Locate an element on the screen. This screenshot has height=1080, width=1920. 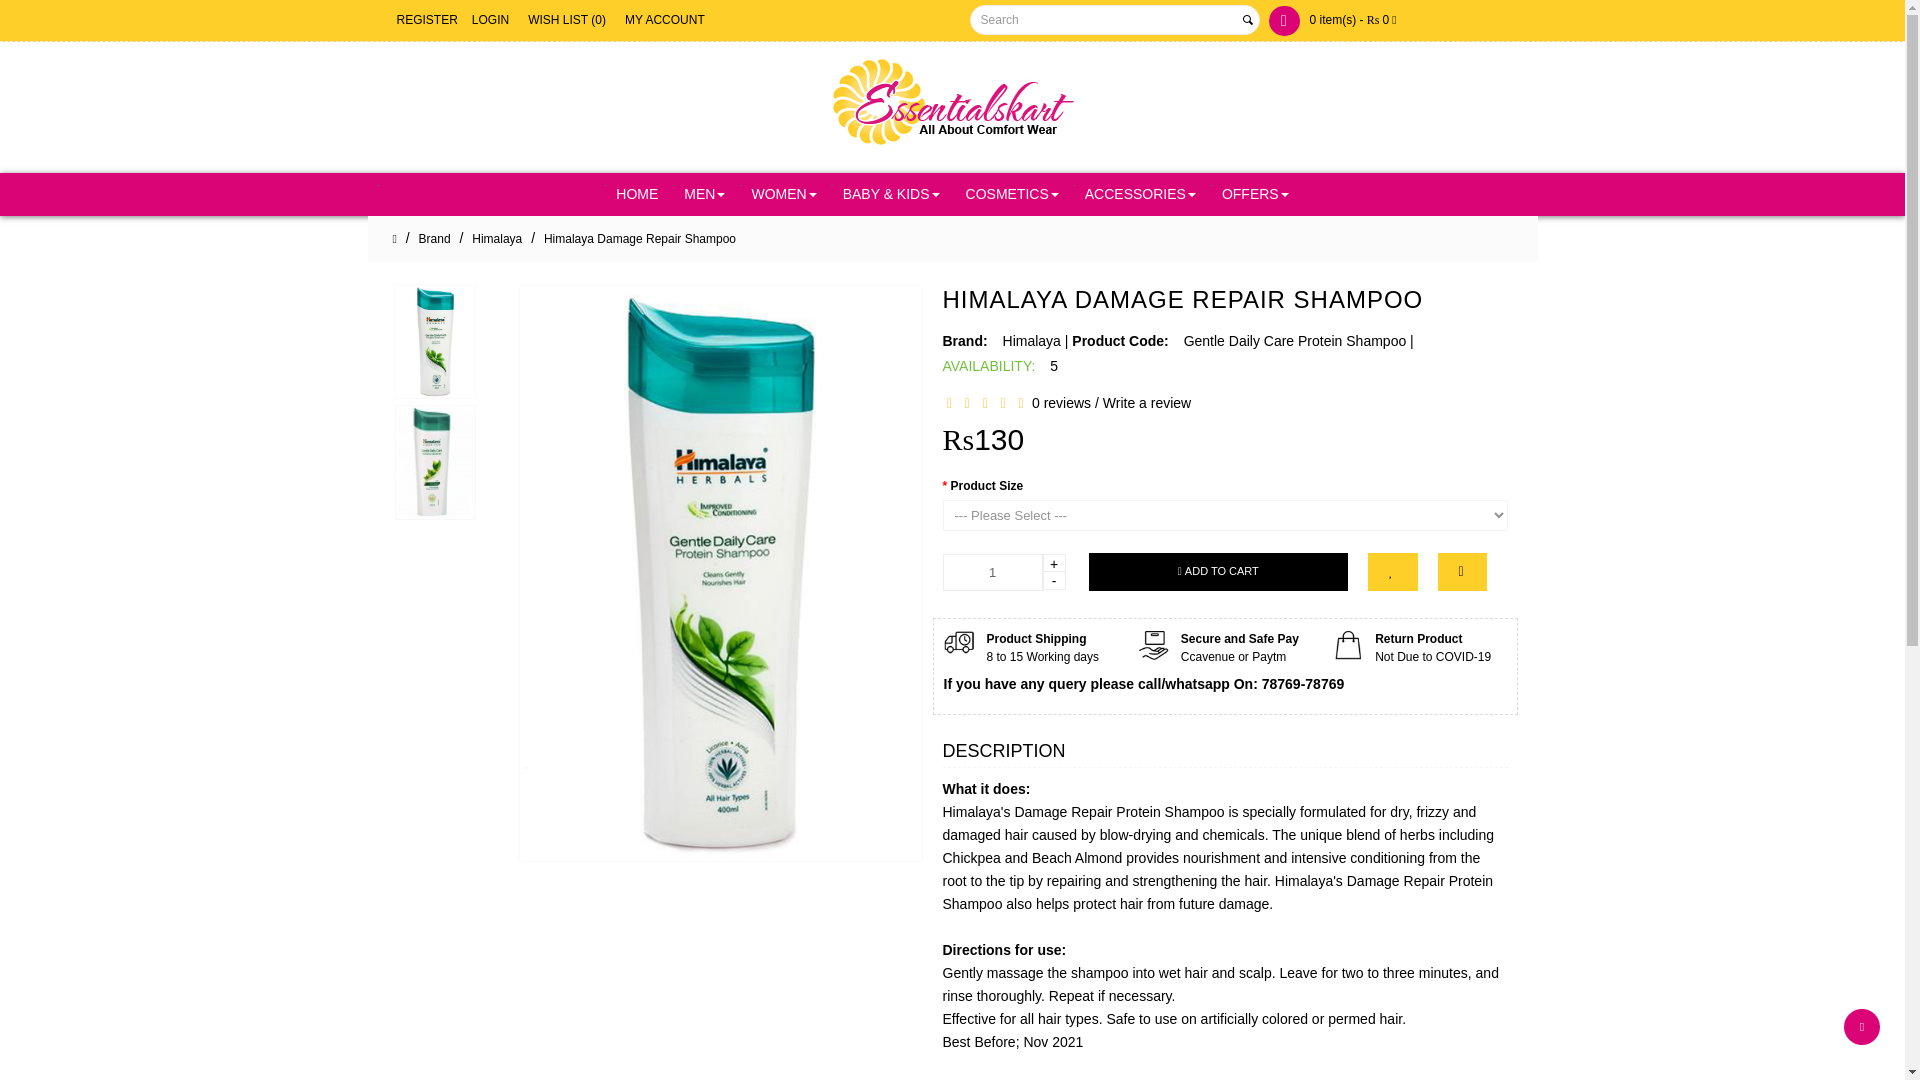
REGISTER is located at coordinates (426, 20).